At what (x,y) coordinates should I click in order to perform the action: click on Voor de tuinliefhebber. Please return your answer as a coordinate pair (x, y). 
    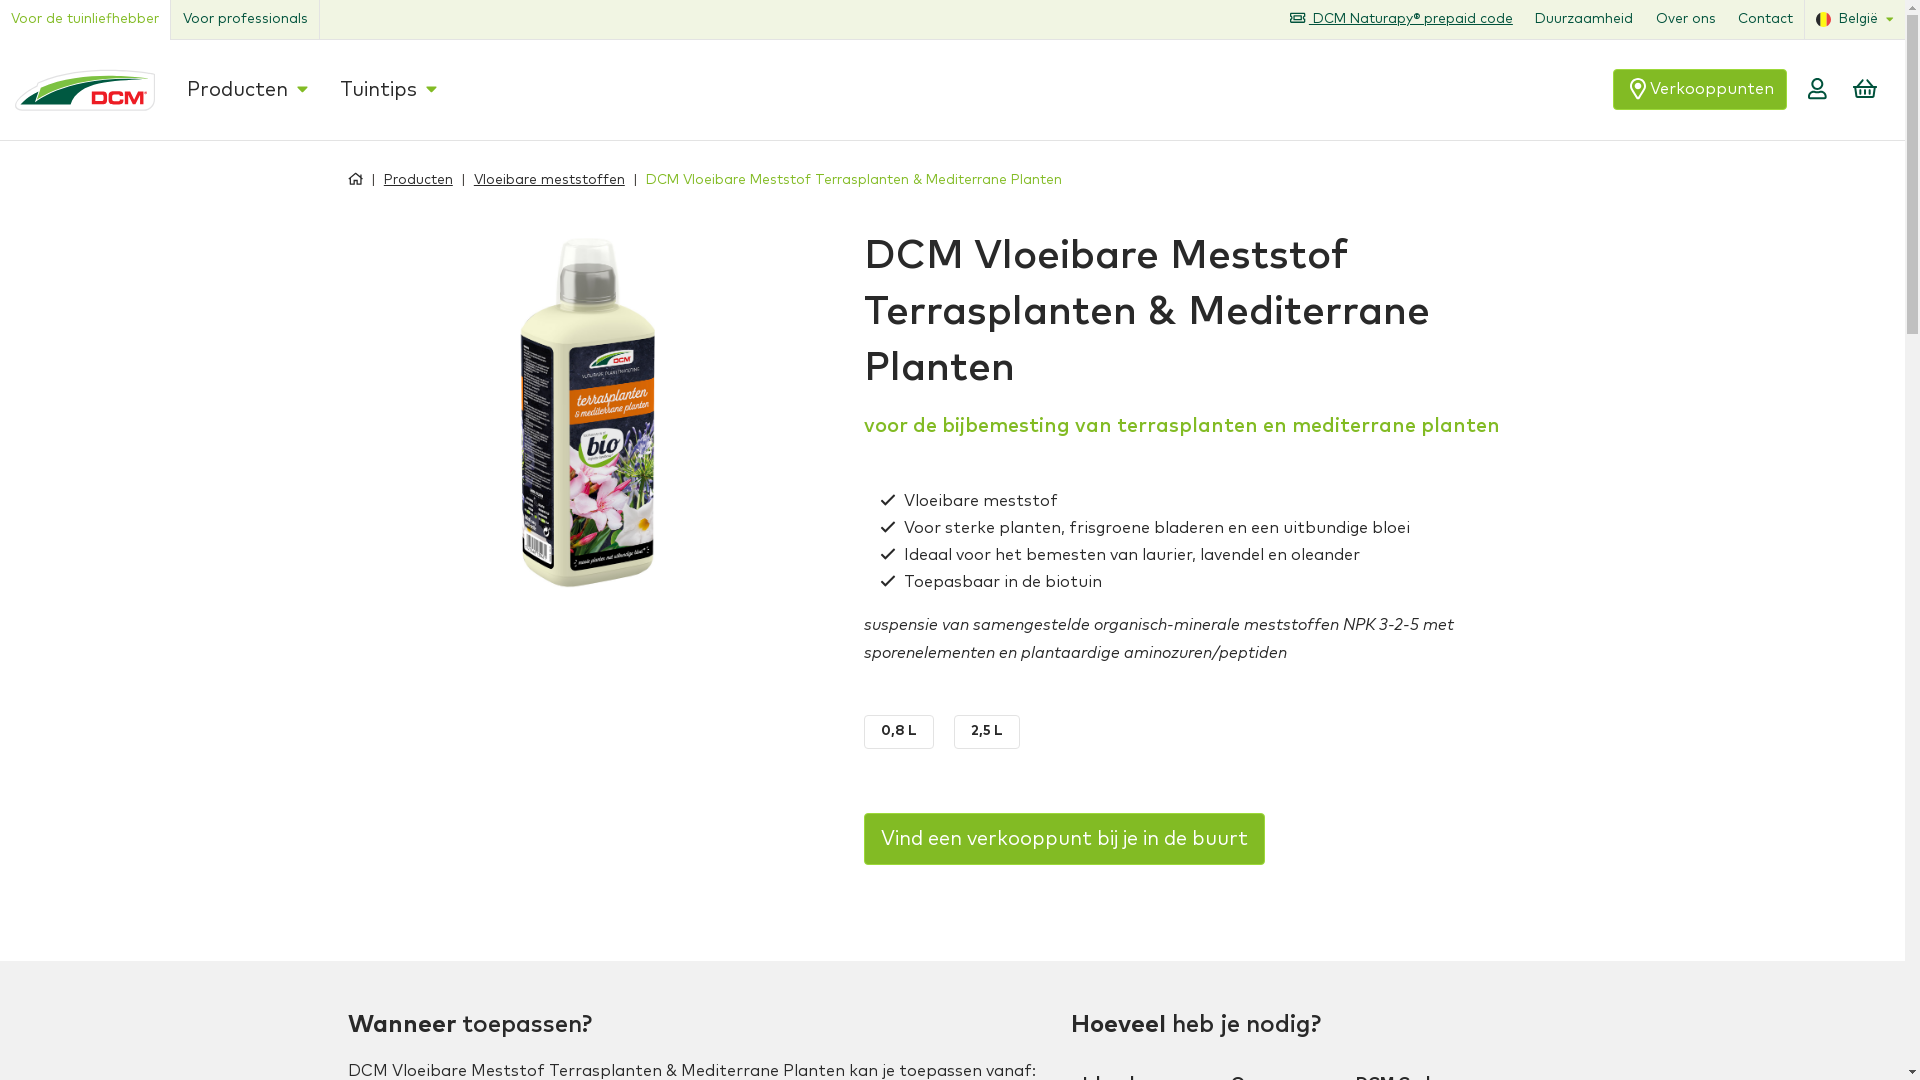
    Looking at the image, I should click on (85, 20).